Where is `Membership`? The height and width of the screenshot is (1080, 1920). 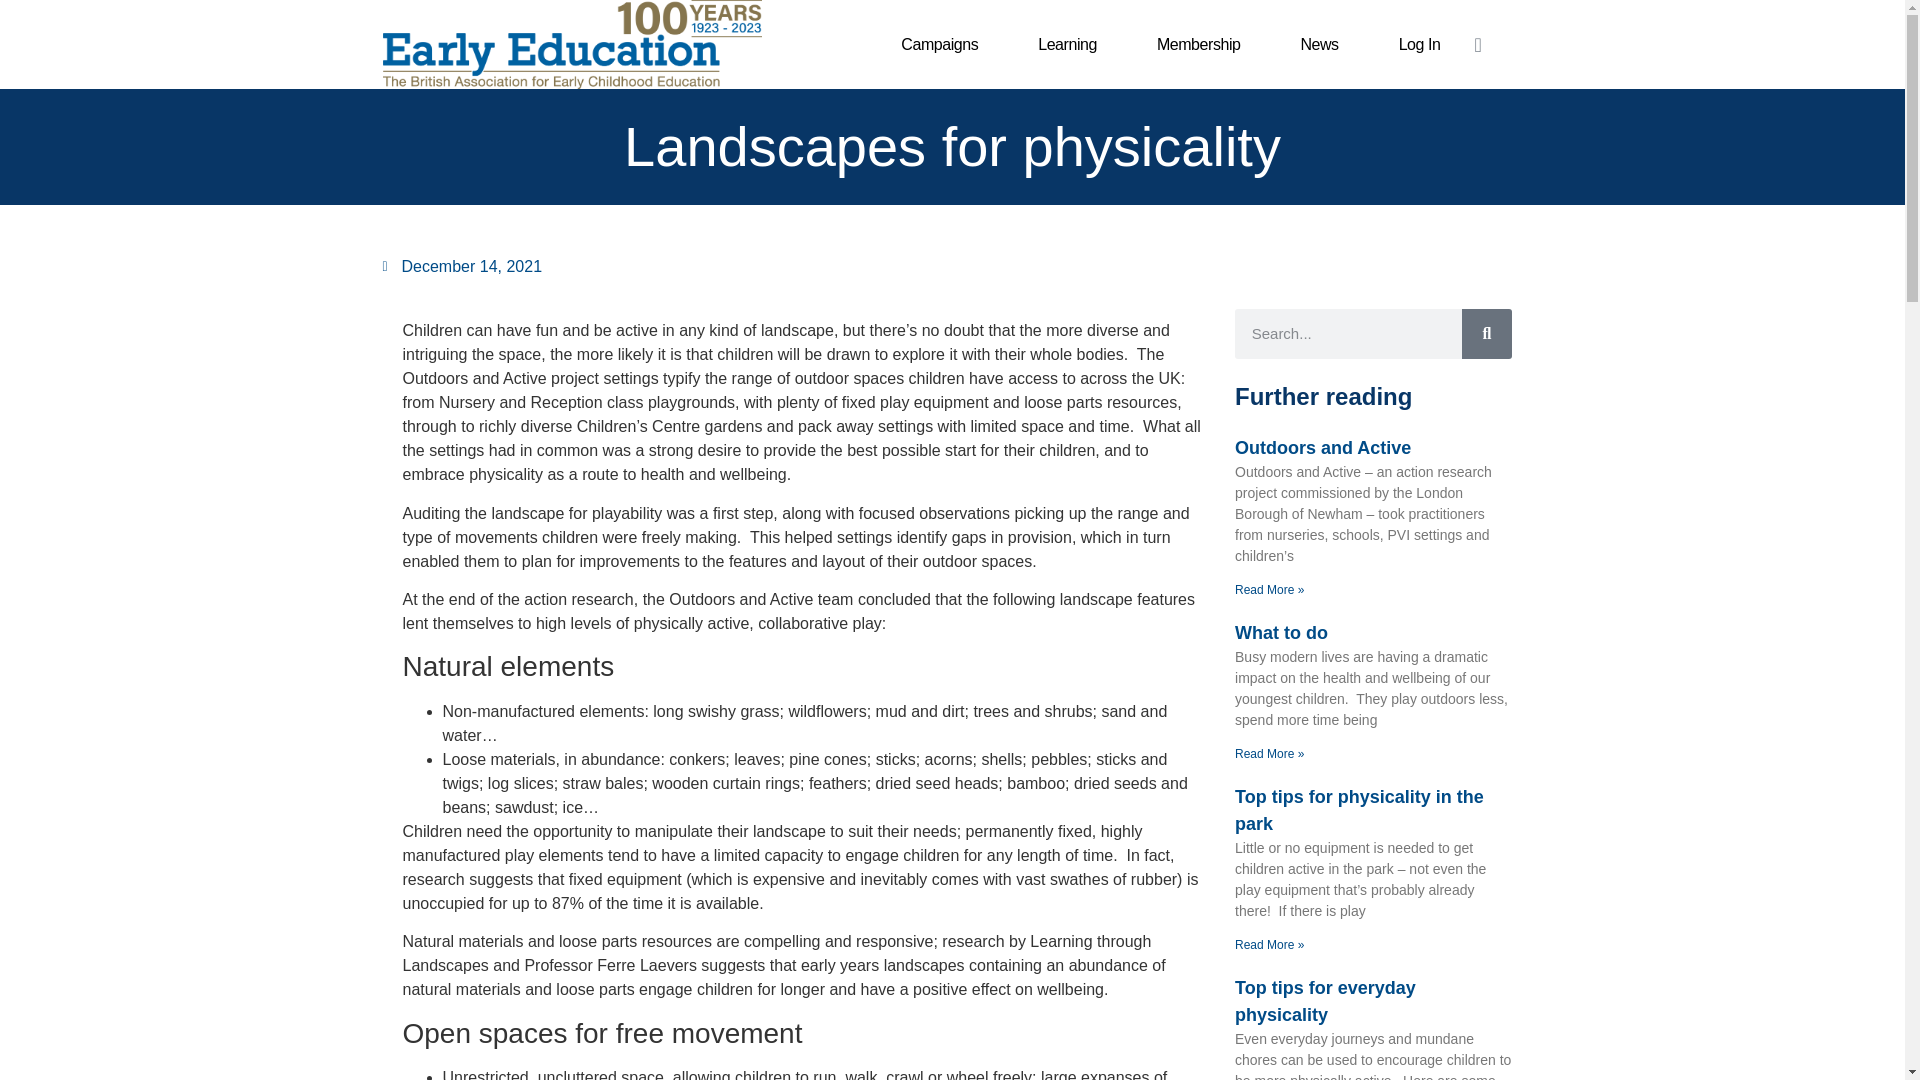 Membership is located at coordinates (1198, 44).